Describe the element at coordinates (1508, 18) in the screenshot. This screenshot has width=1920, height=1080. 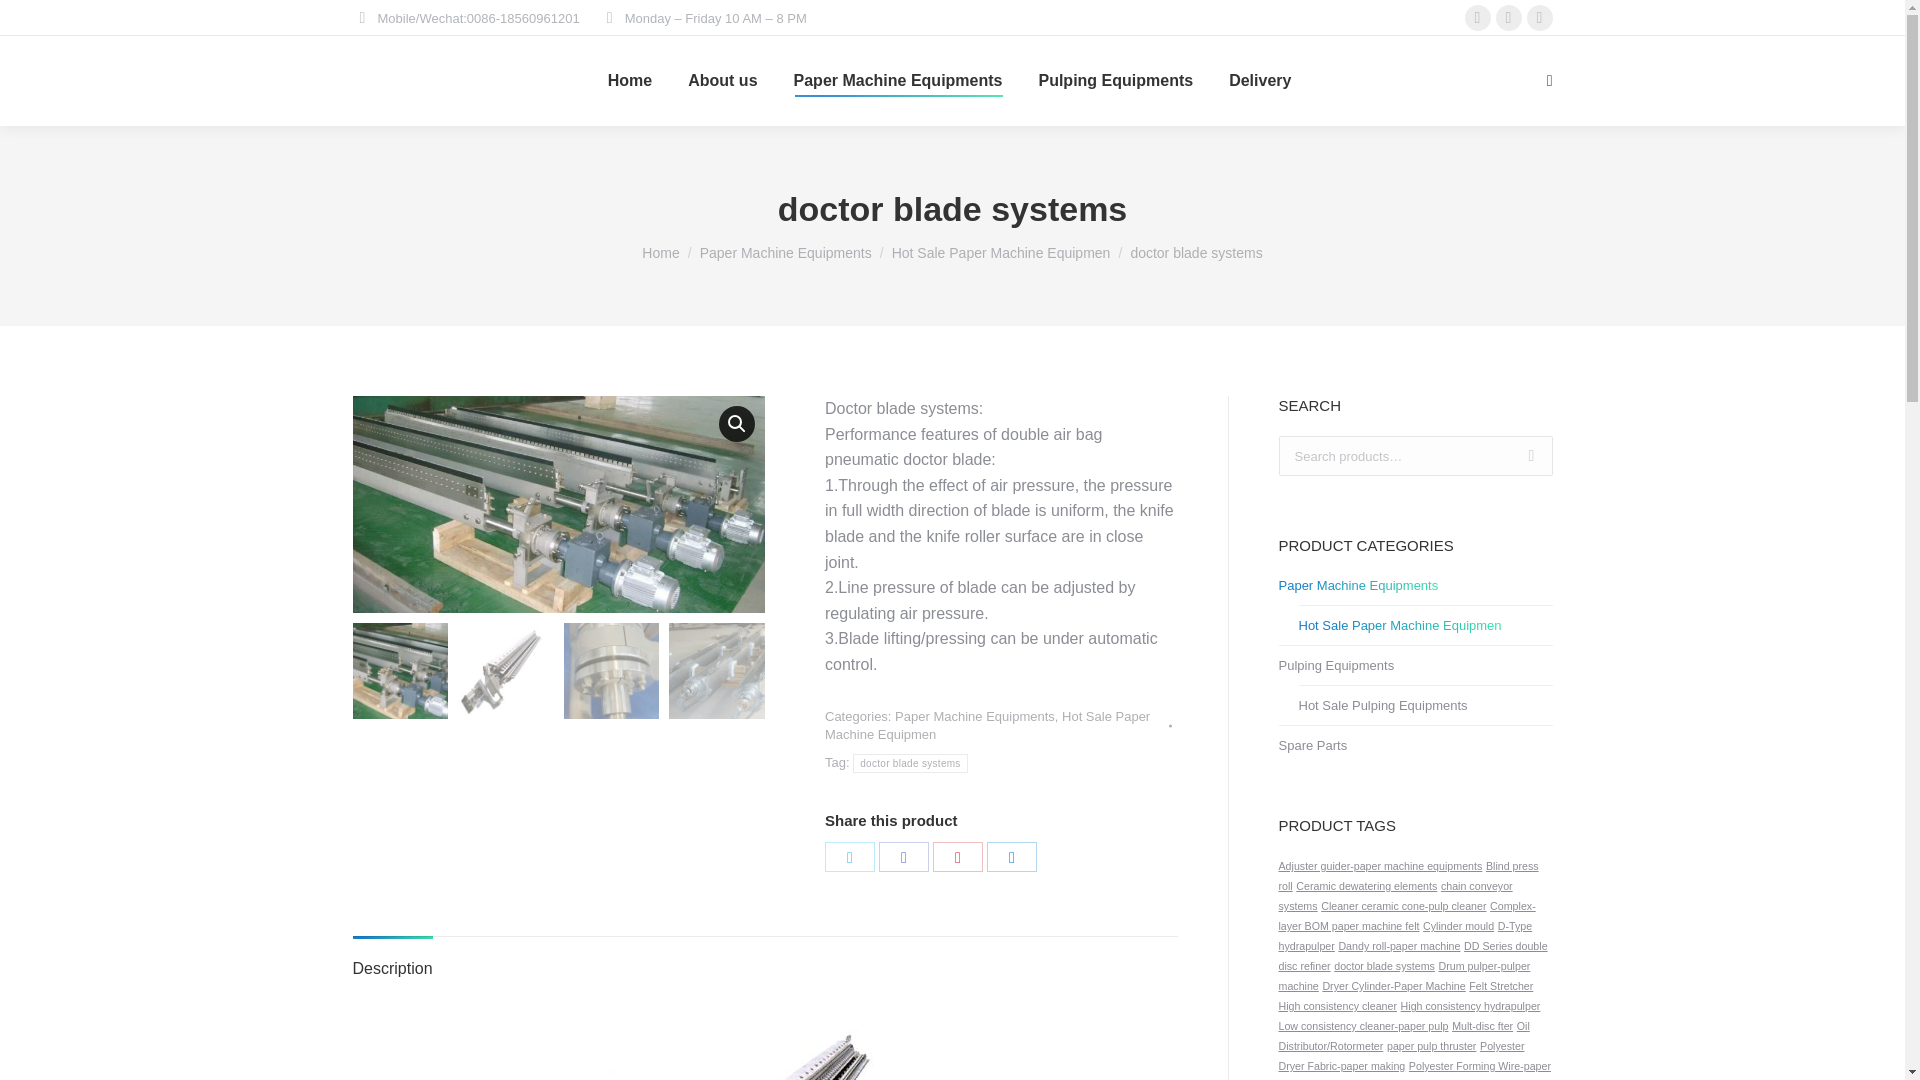
I see `YouTube page opens in new window` at that location.